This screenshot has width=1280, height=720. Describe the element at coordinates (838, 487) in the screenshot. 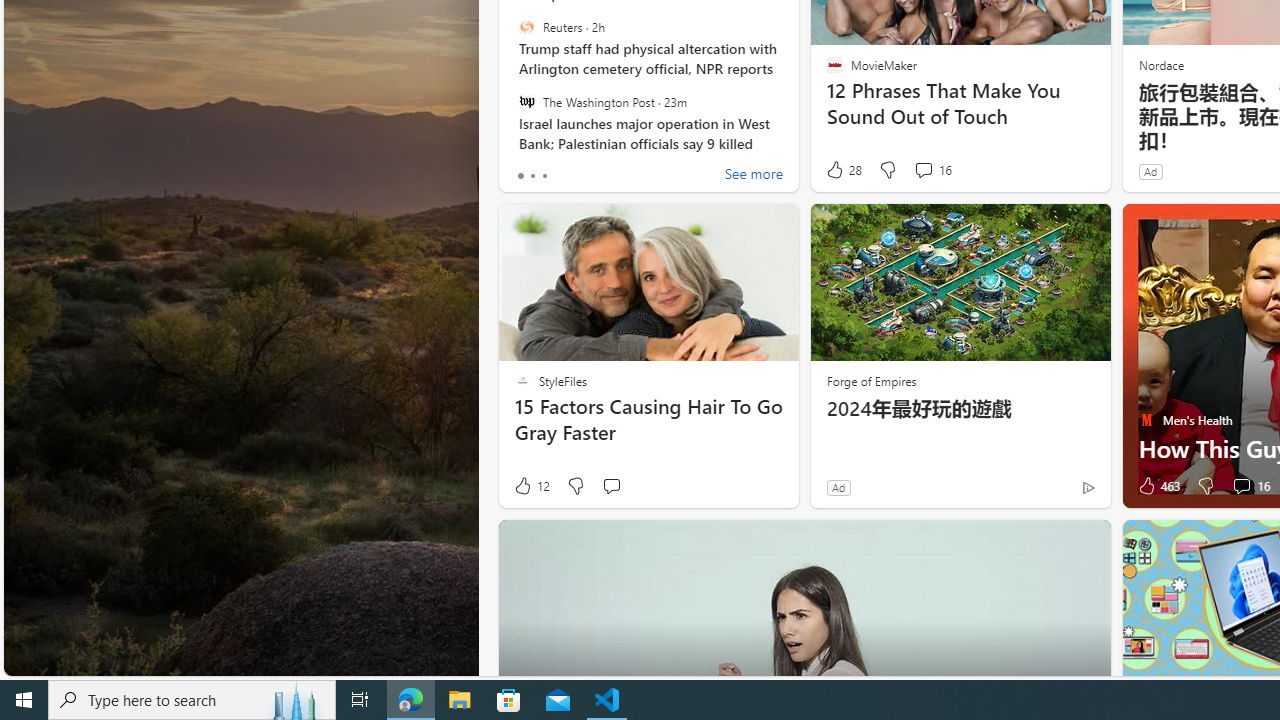

I see `Ad` at that location.